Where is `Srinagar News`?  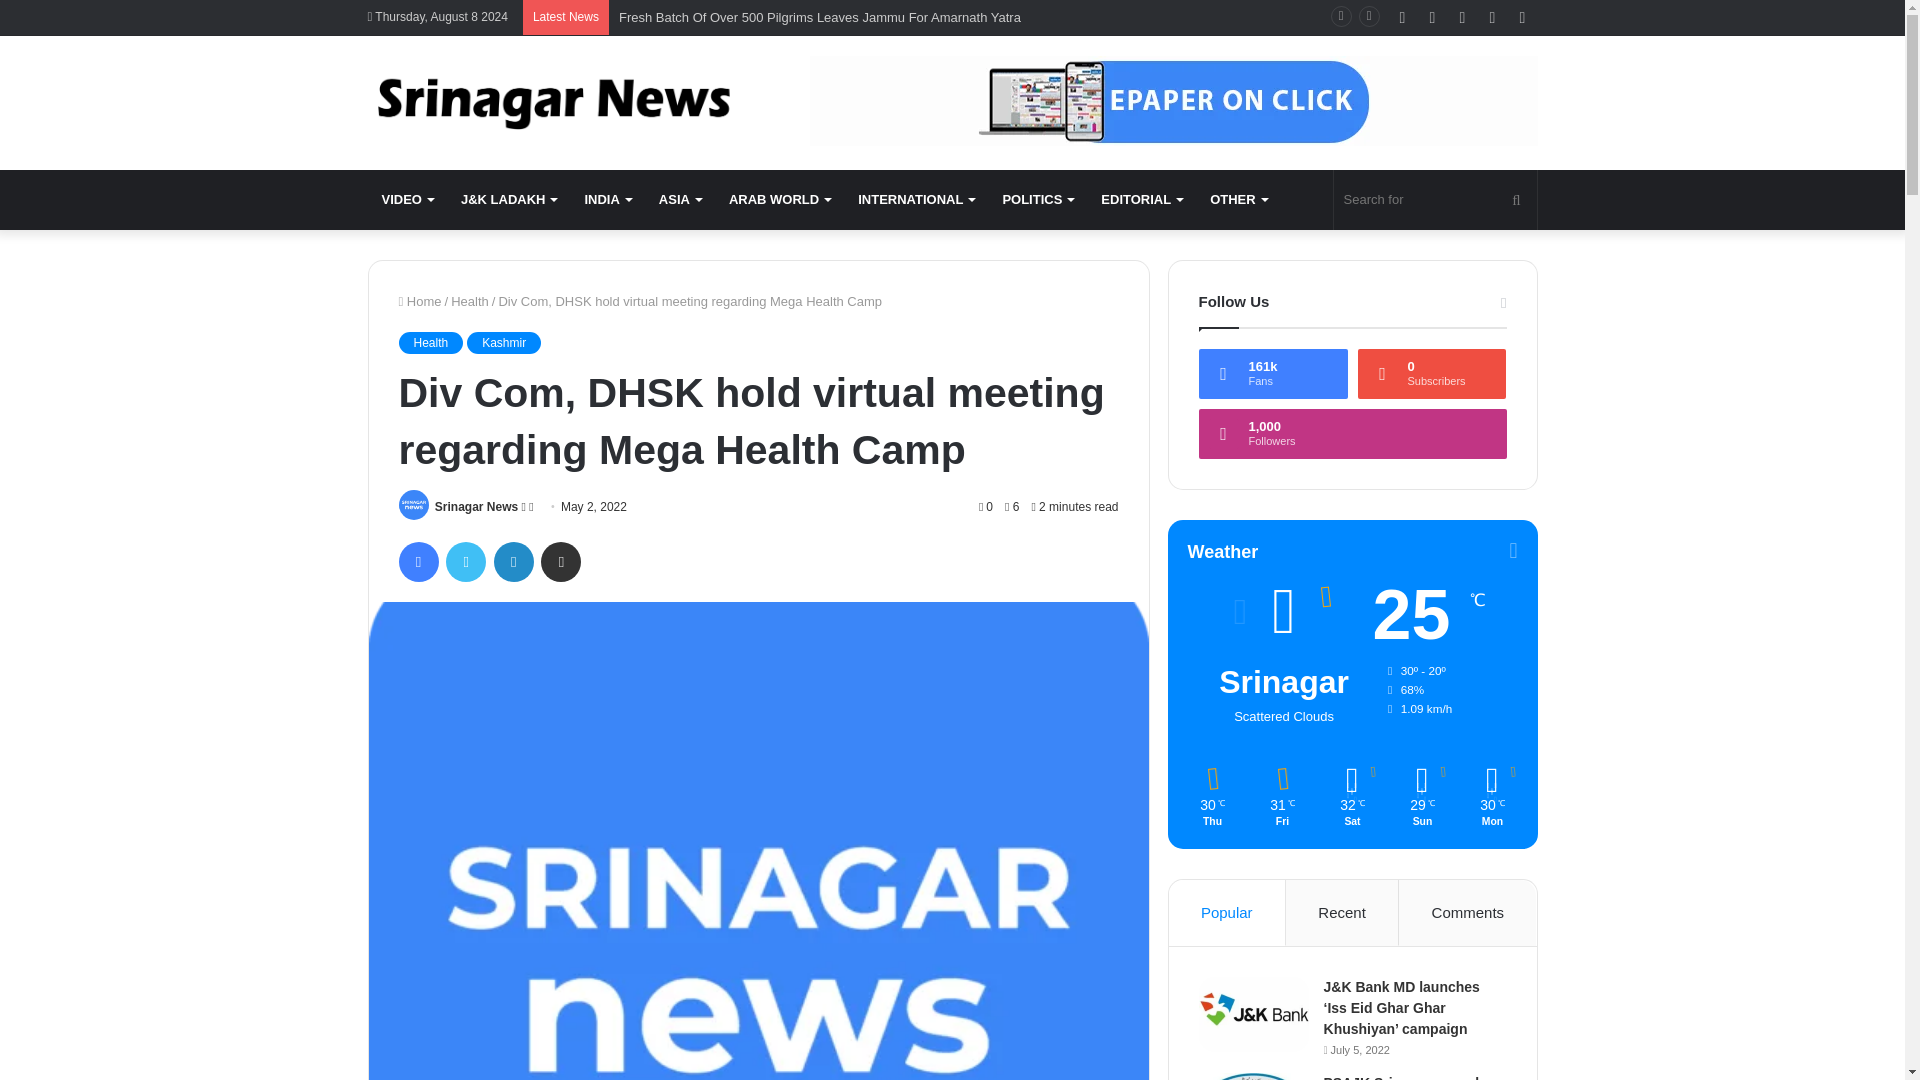
Srinagar News is located at coordinates (476, 507).